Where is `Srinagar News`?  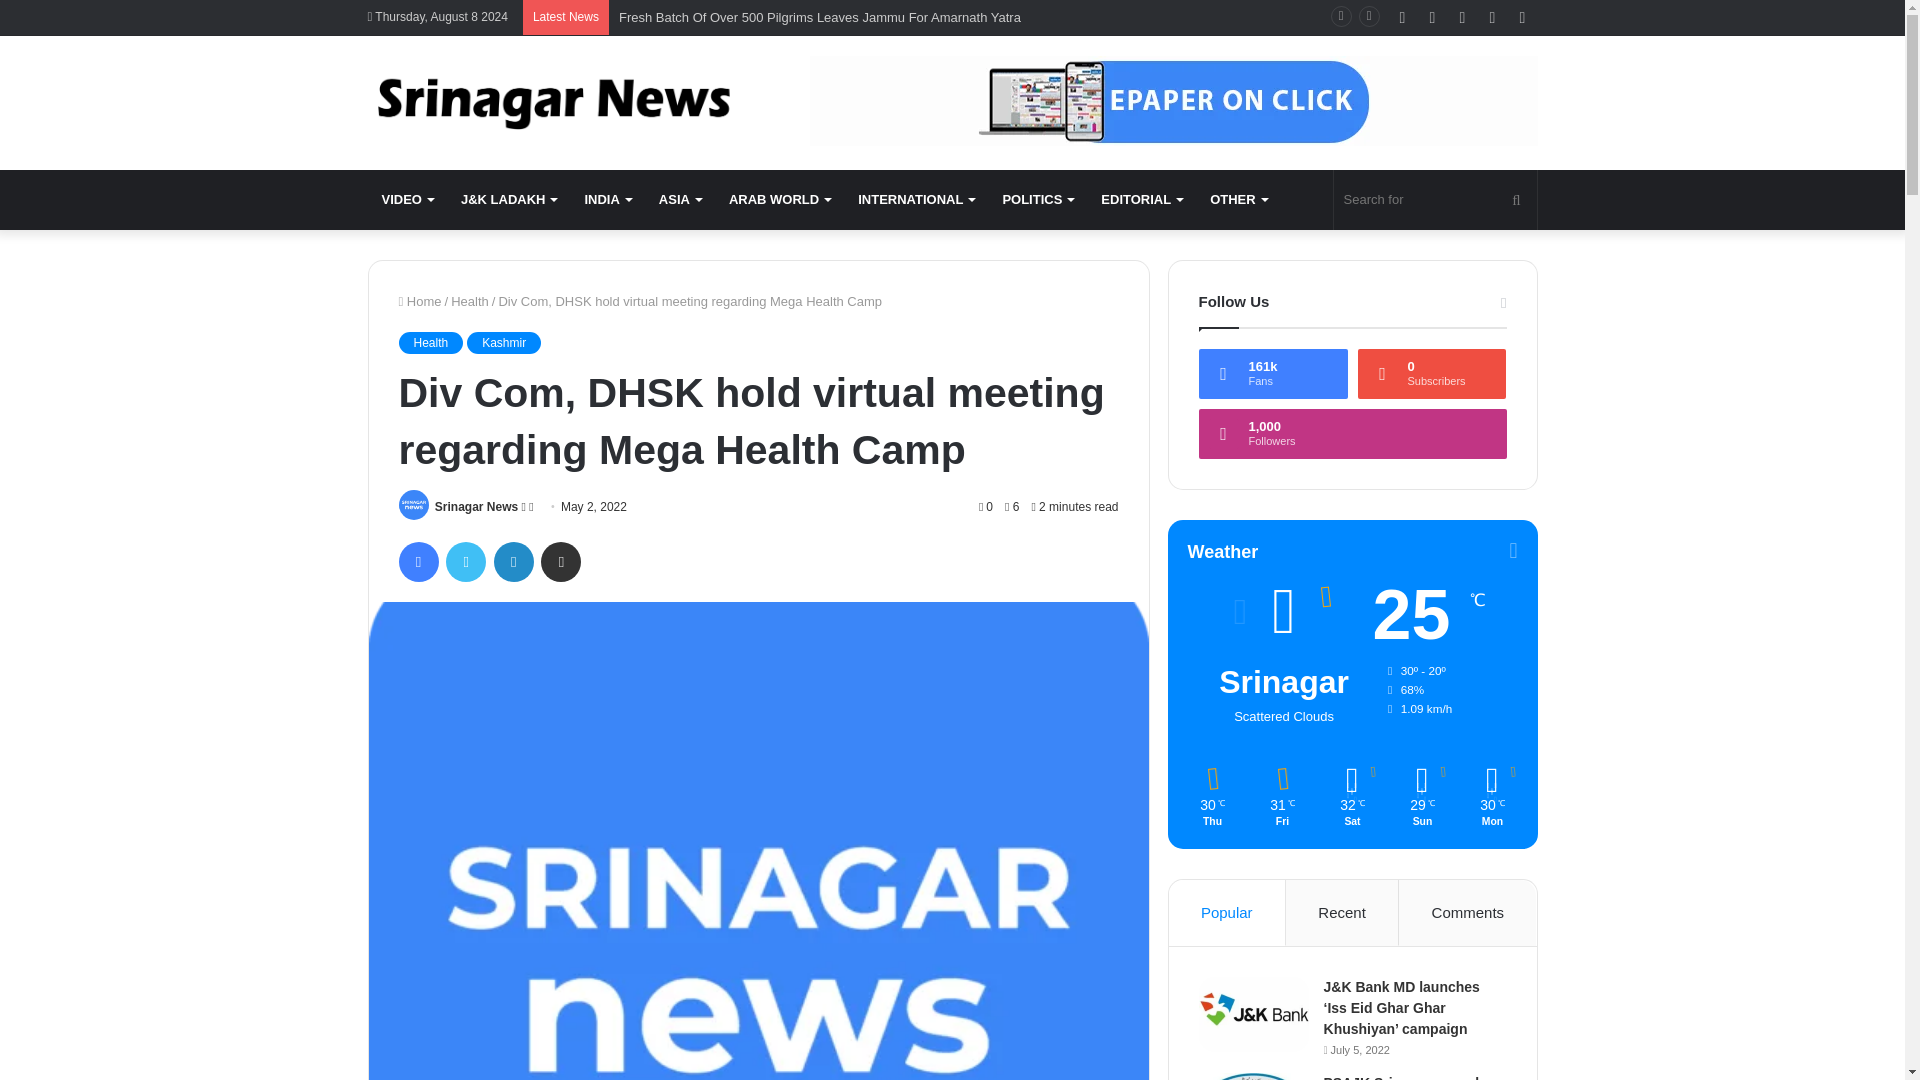
Srinagar News is located at coordinates (476, 507).